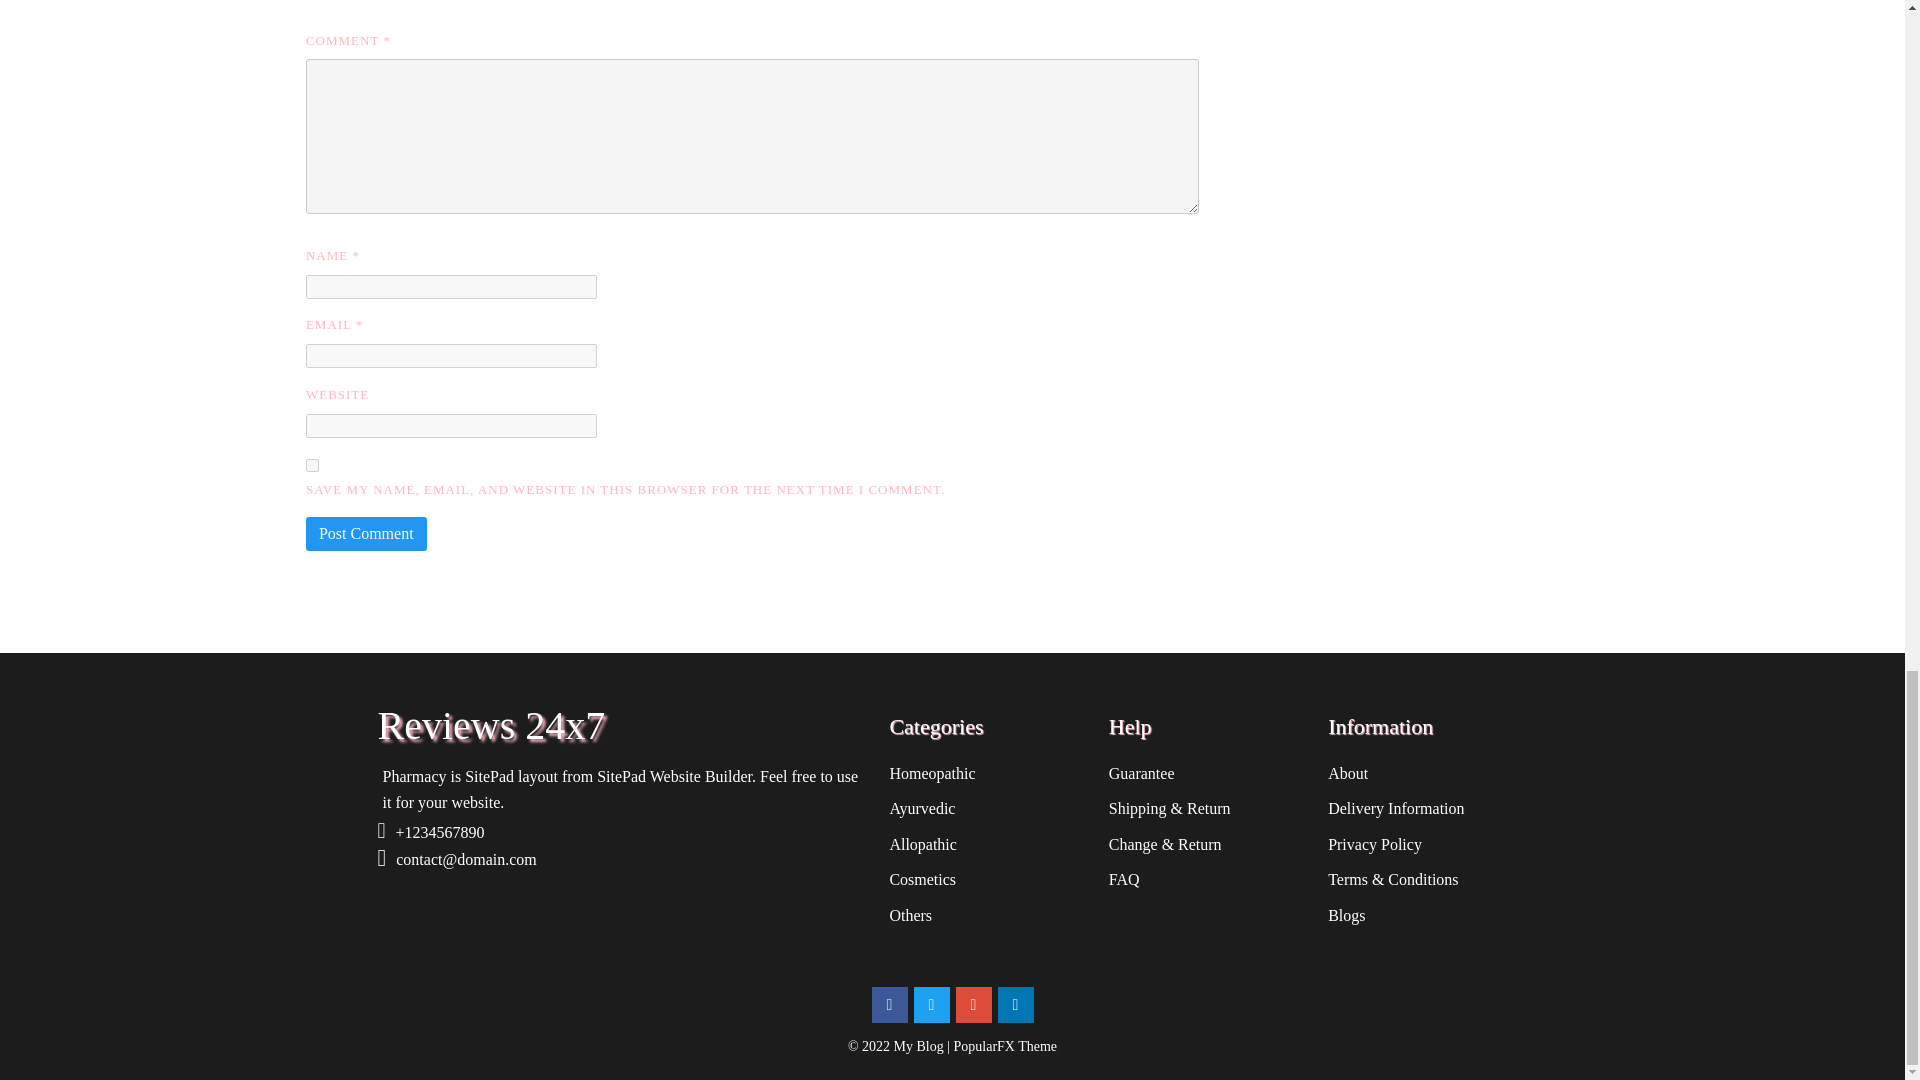 This screenshot has height=1080, width=1920. What do you see at coordinates (312, 465) in the screenshot?
I see `yes` at bounding box center [312, 465].